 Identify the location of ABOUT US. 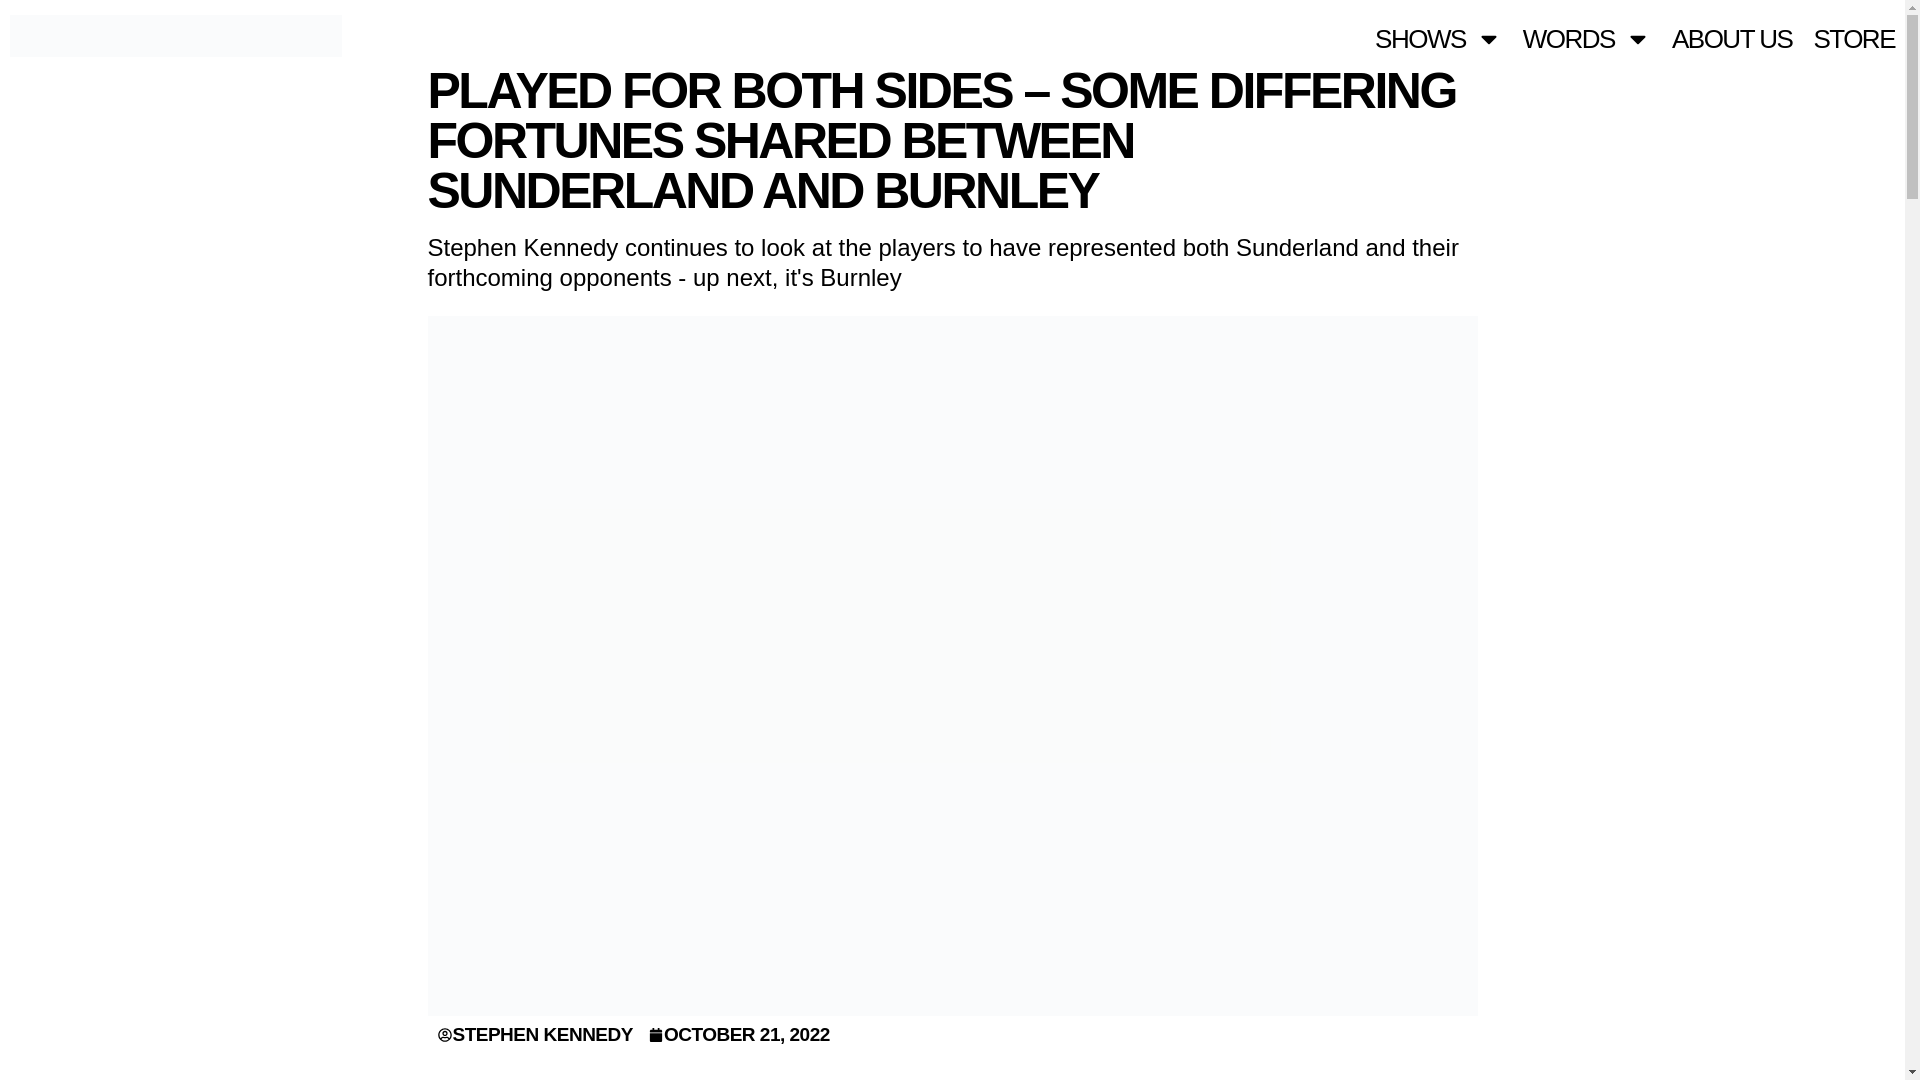
(1732, 38).